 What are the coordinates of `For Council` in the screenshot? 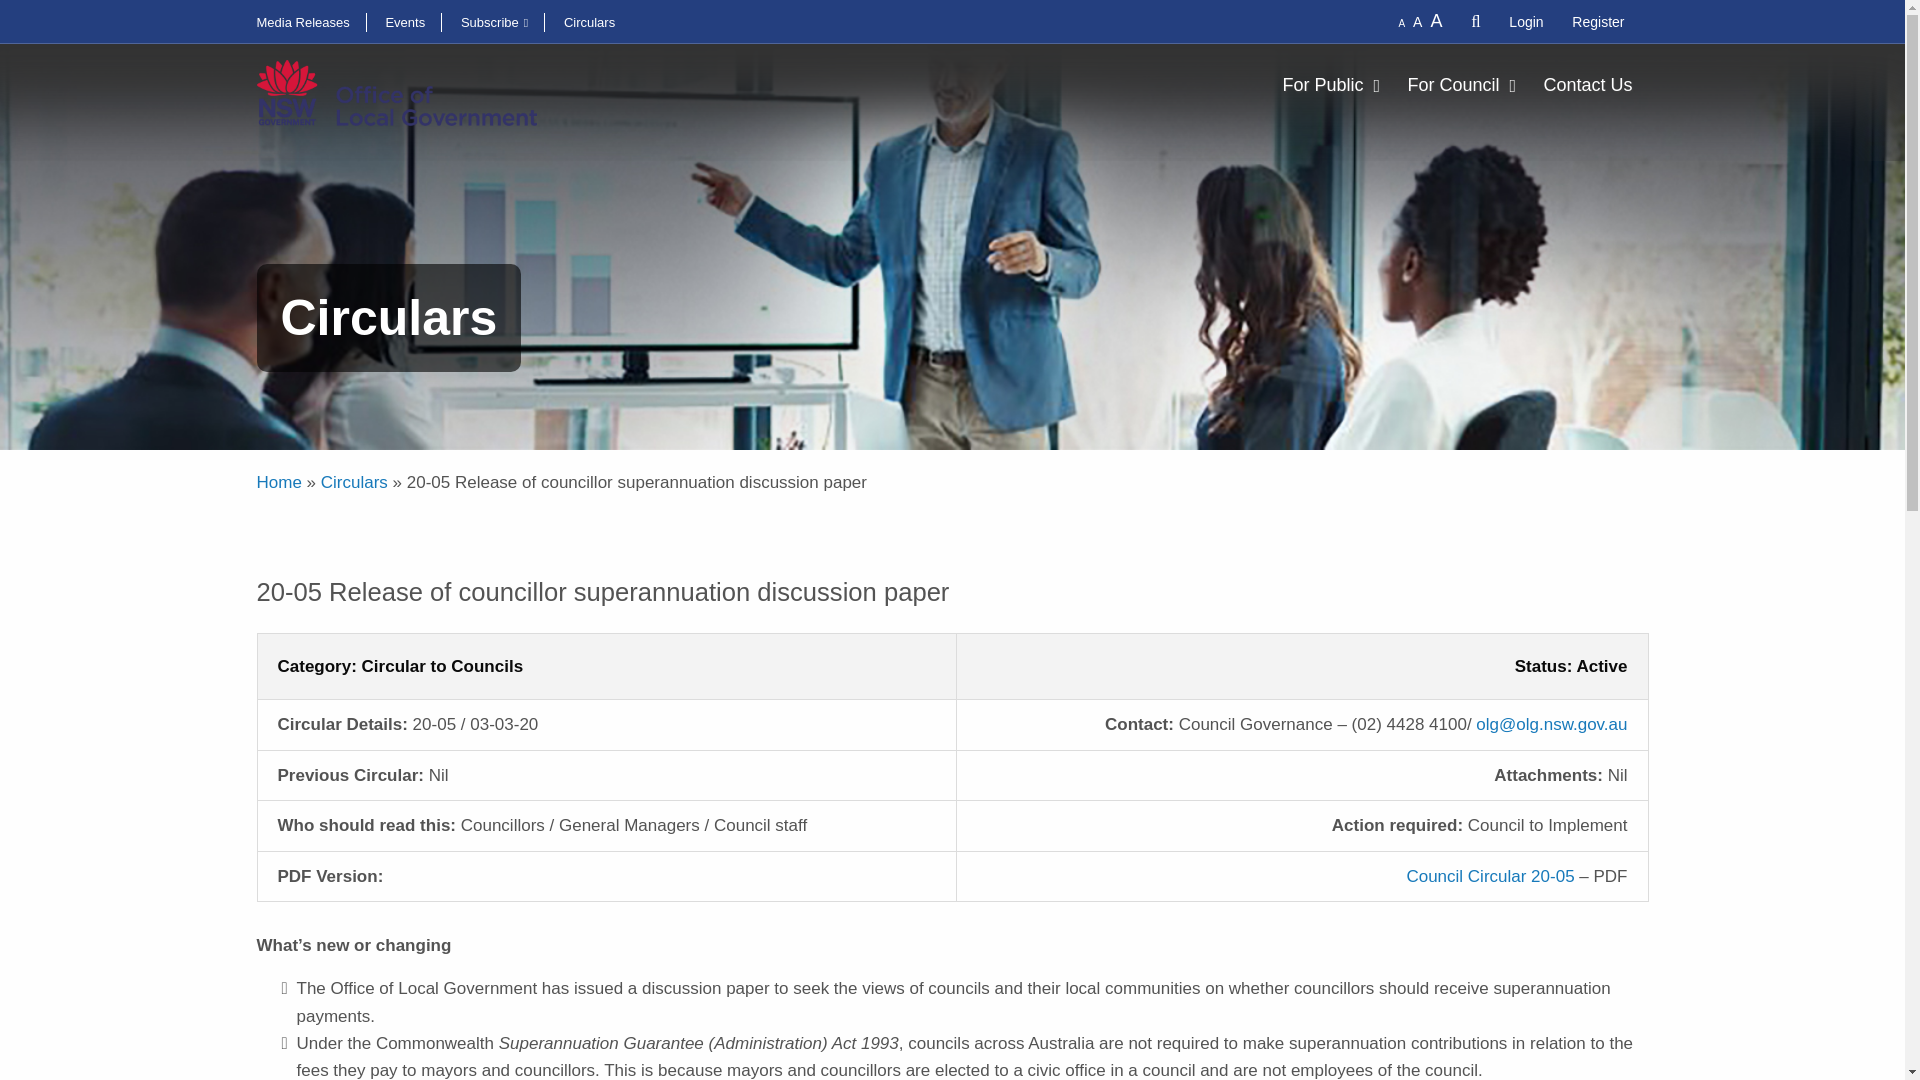 It's located at (1464, 84).